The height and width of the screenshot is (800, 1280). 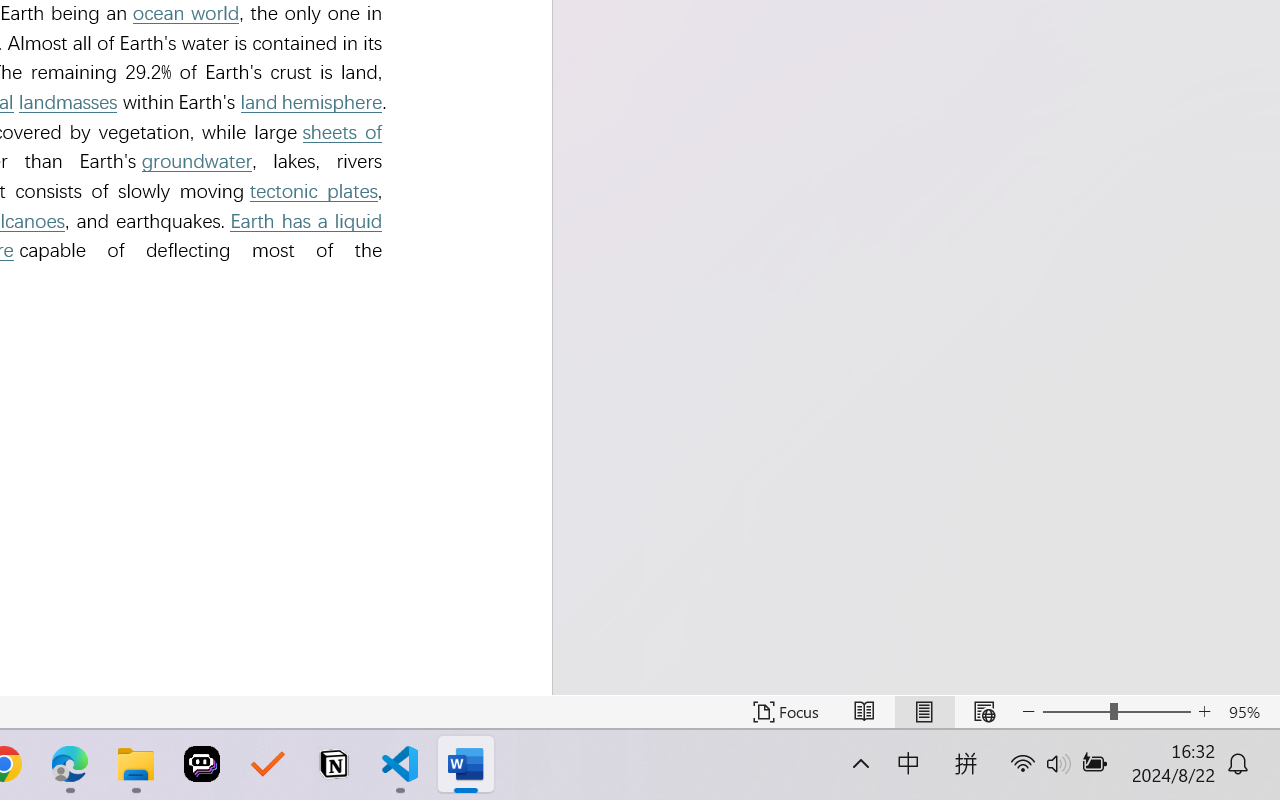 I want to click on groundwater, so click(x=197, y=162).